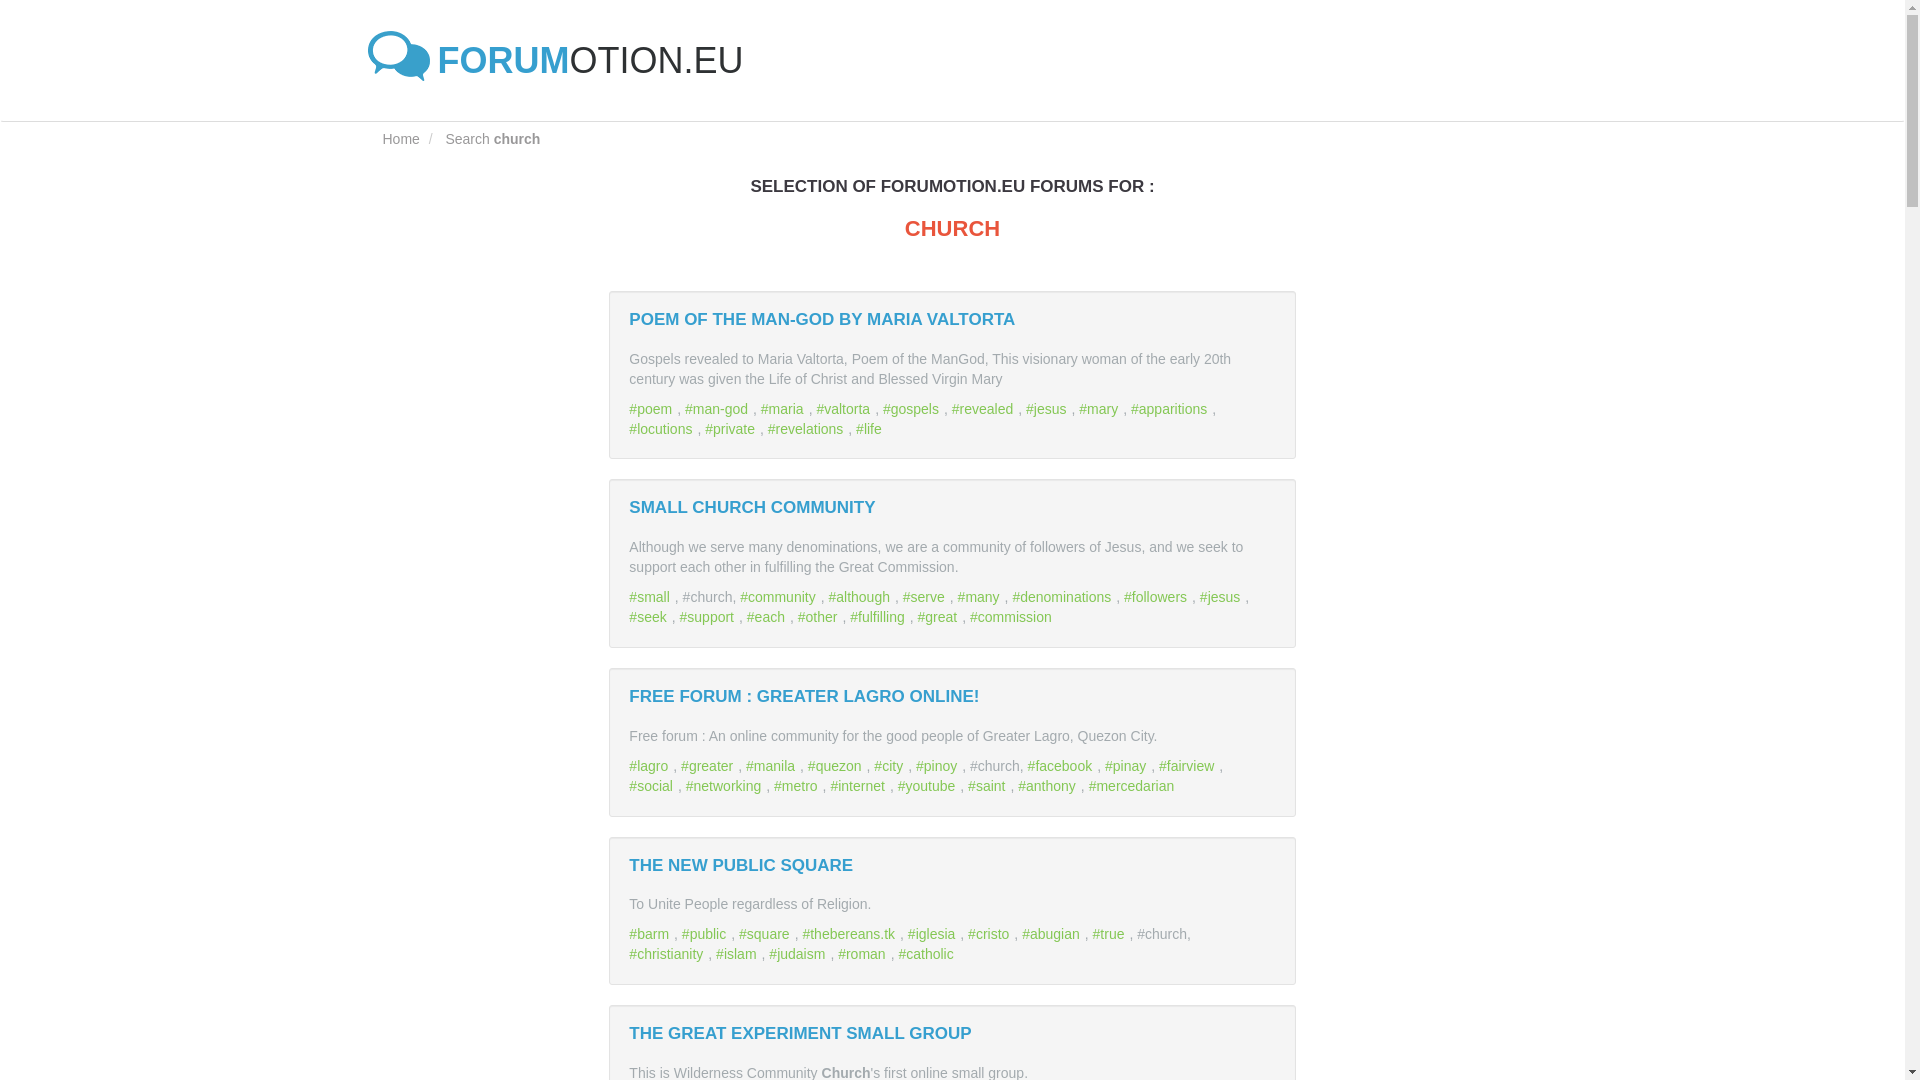  Describe the element at coordinates (718, 408) in the screenshot. I see `man-god` at that location.